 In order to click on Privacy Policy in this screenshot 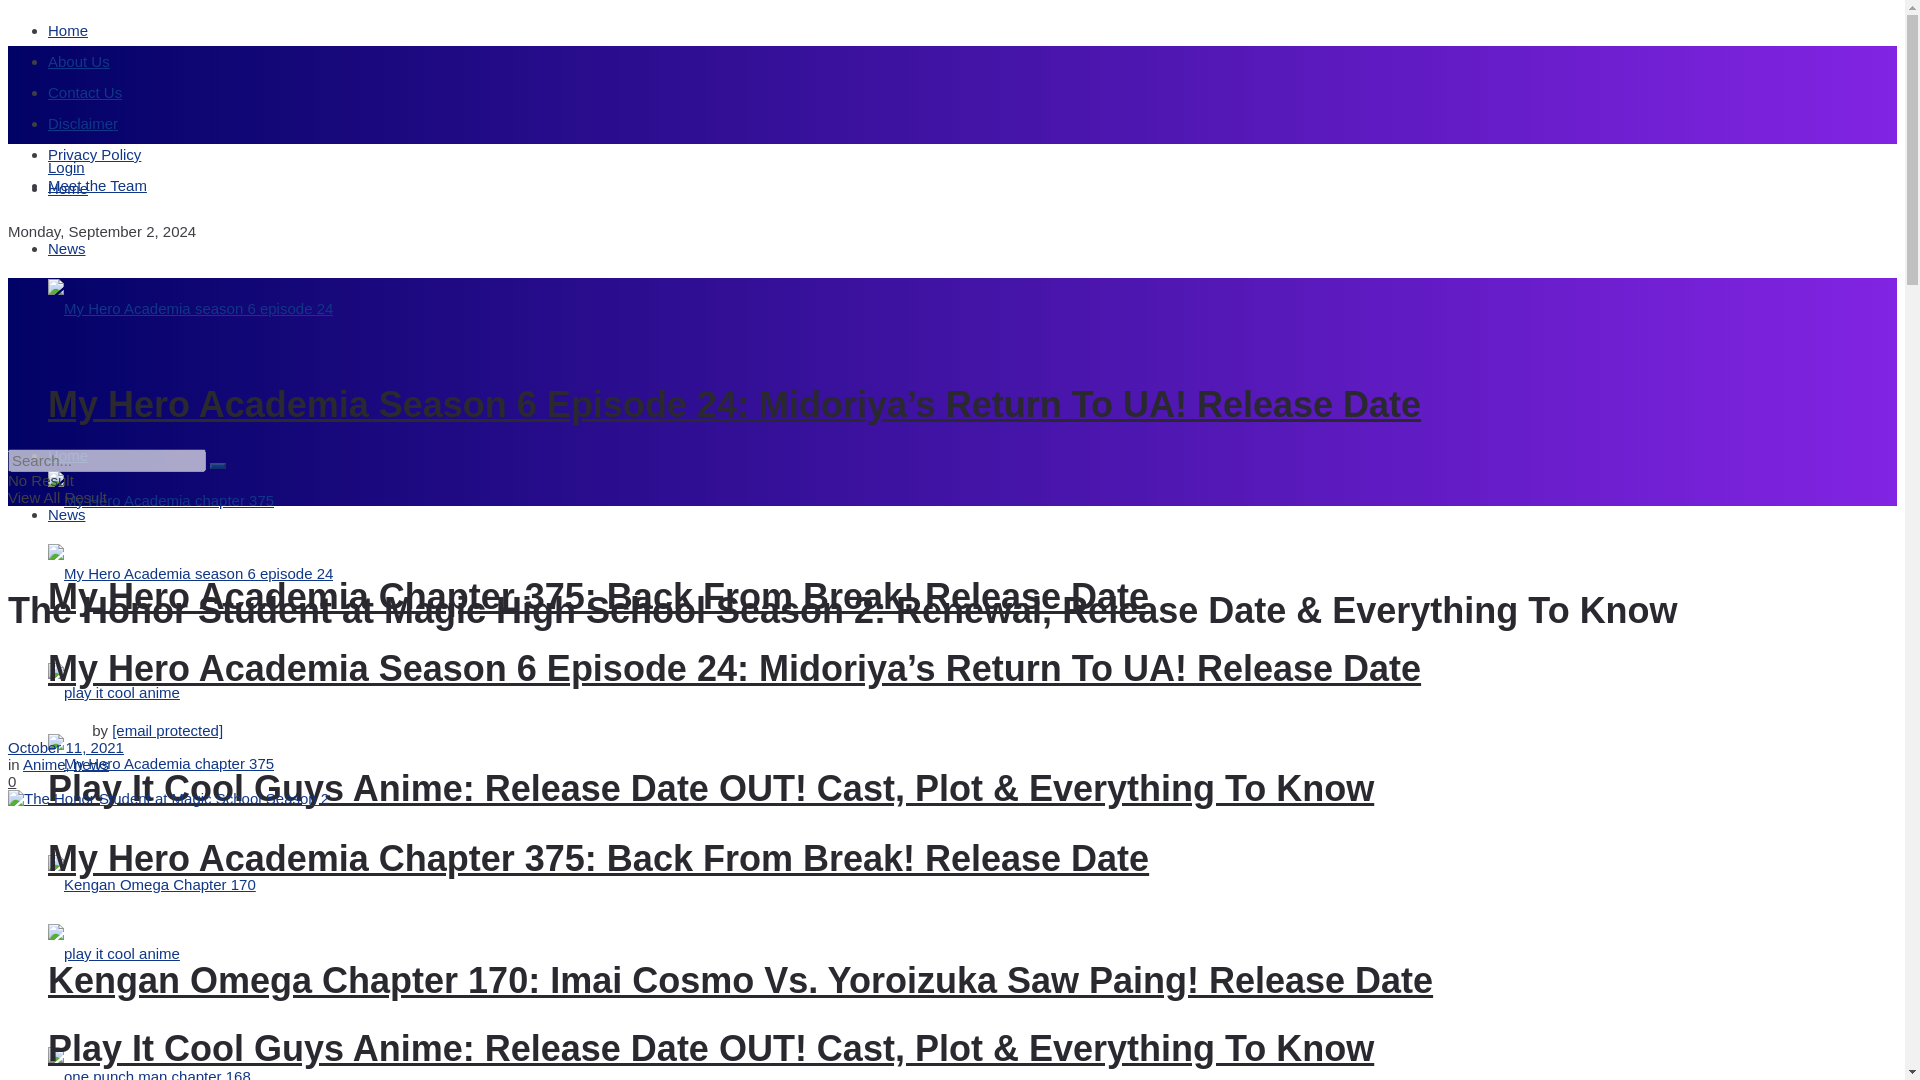, I will do `click(94, 154)`.